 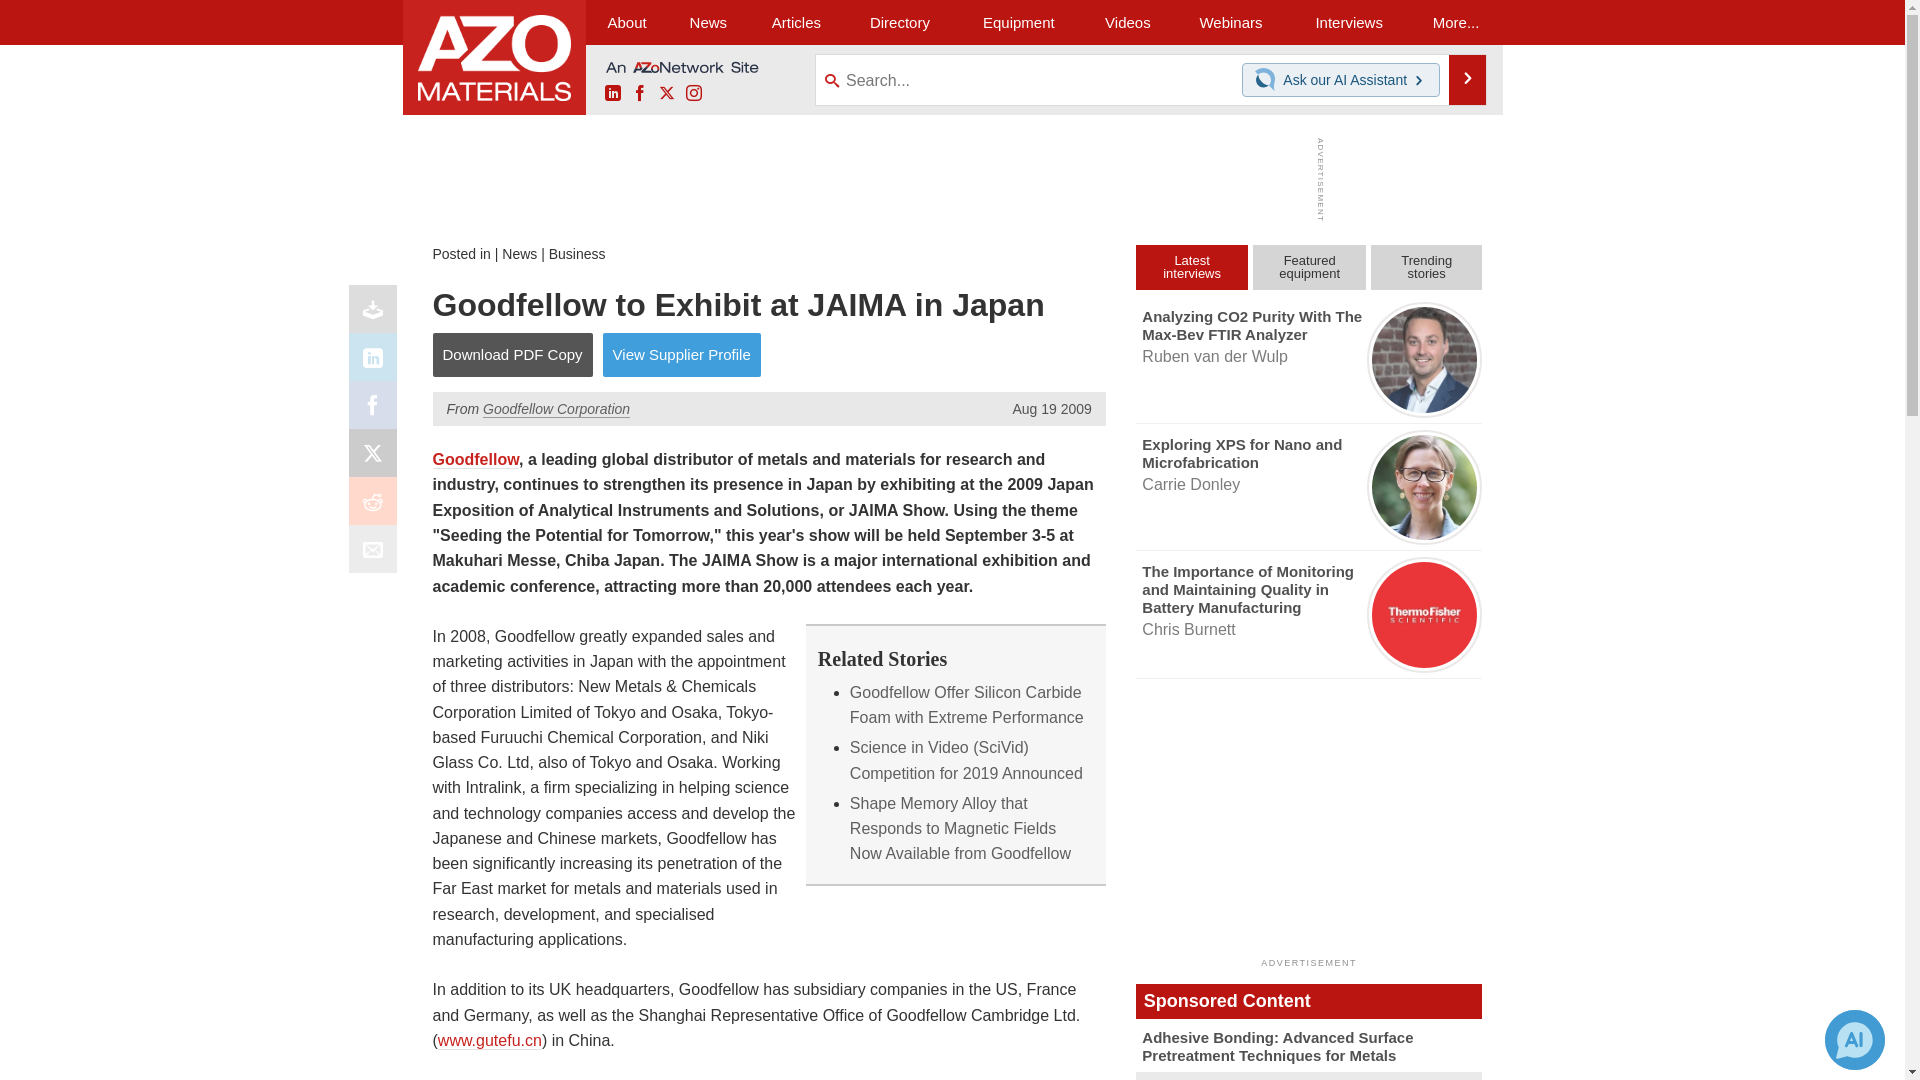 What do you see at coordinates (377, 458) in the screenshot?
I see `X` at bounding box center [377, 458].